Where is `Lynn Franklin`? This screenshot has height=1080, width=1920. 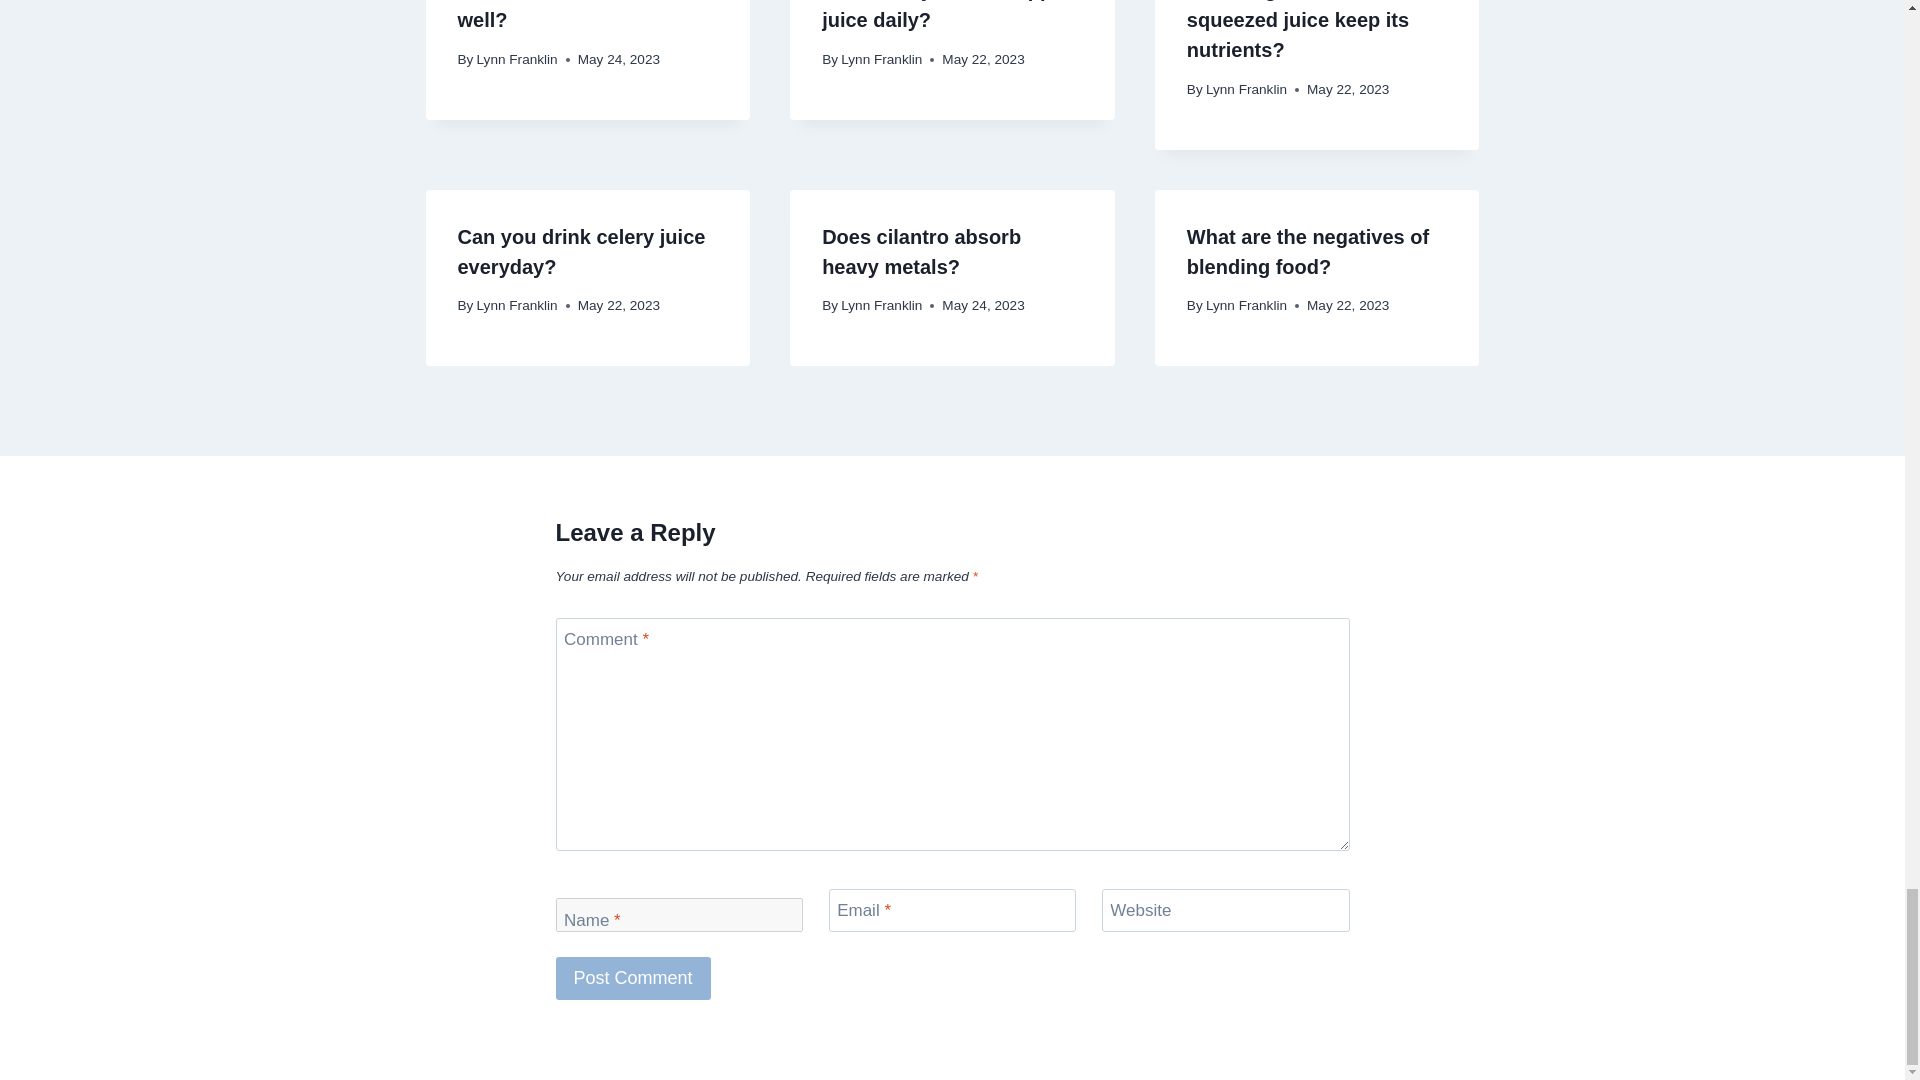
Lynn Franklin is located at coordinates (517, 306).